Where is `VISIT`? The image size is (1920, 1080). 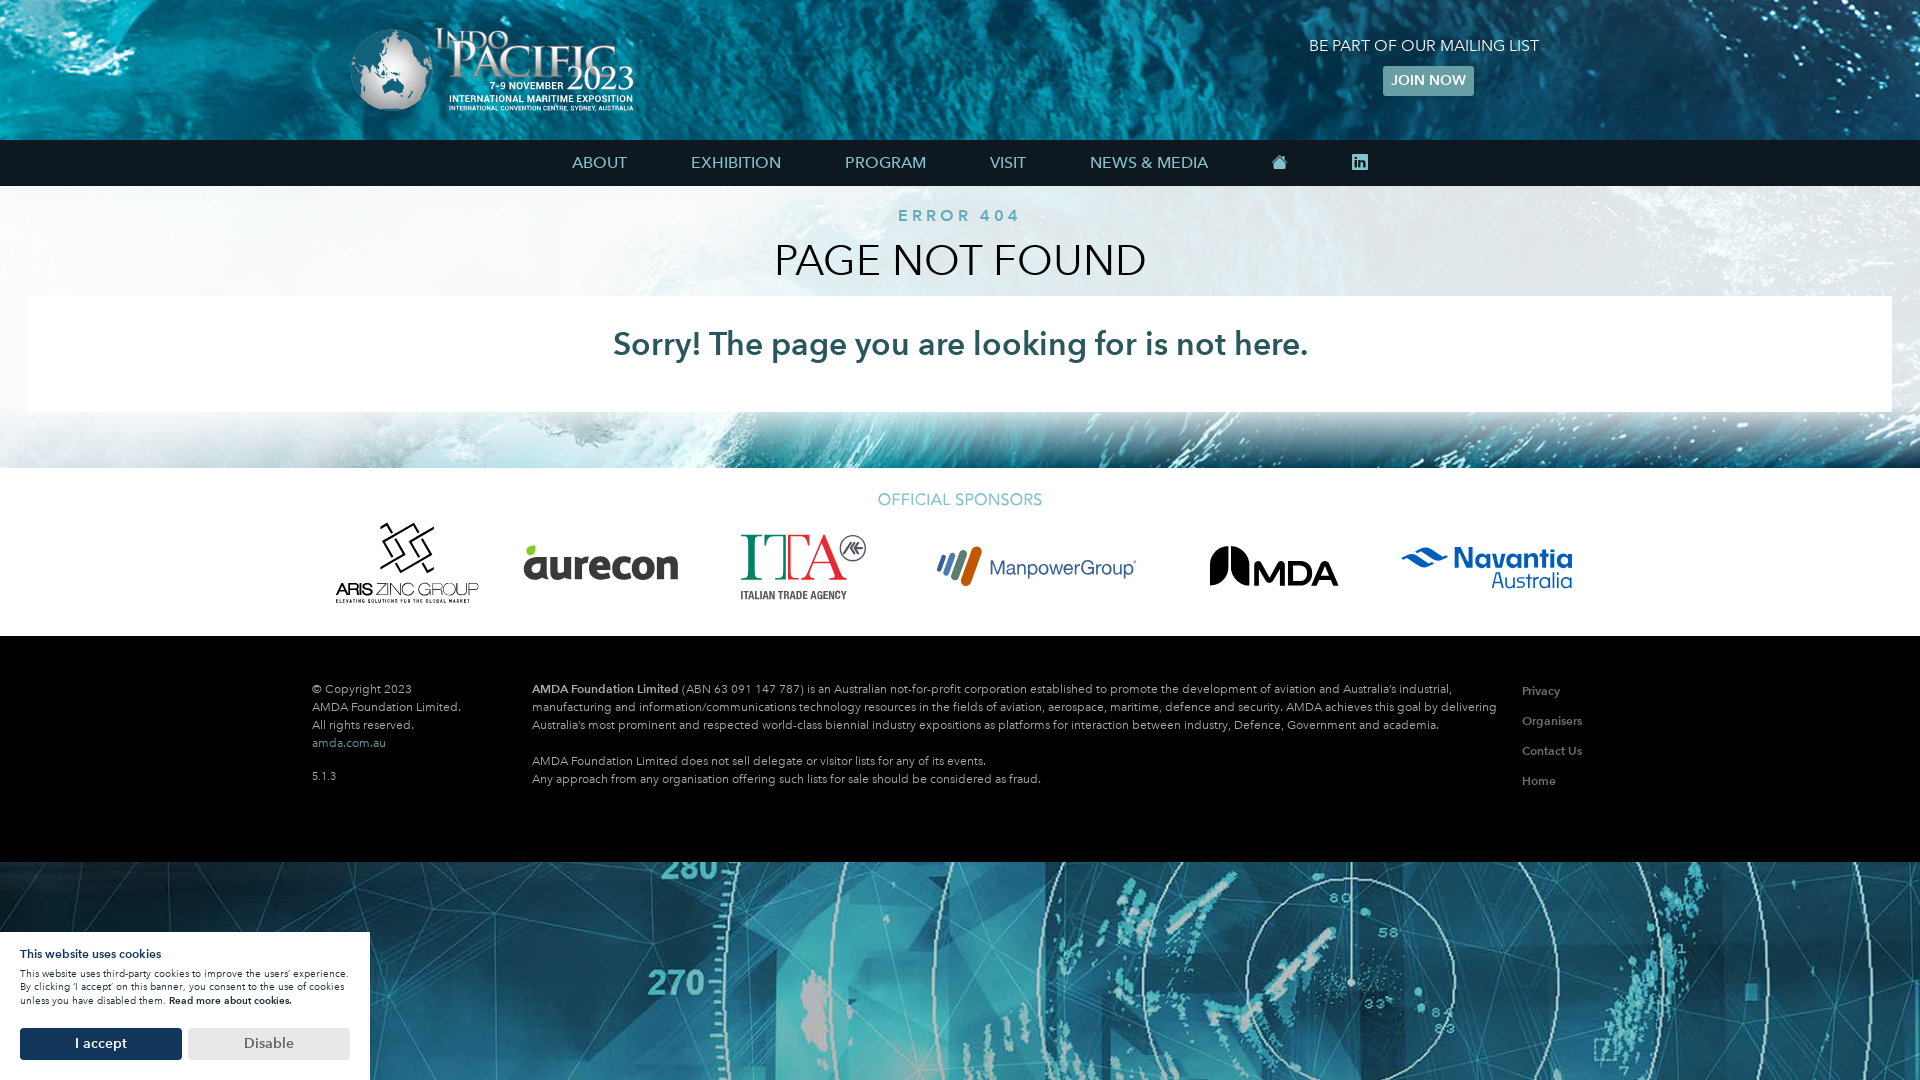 VISIT is located at coordinates (1008, 163).